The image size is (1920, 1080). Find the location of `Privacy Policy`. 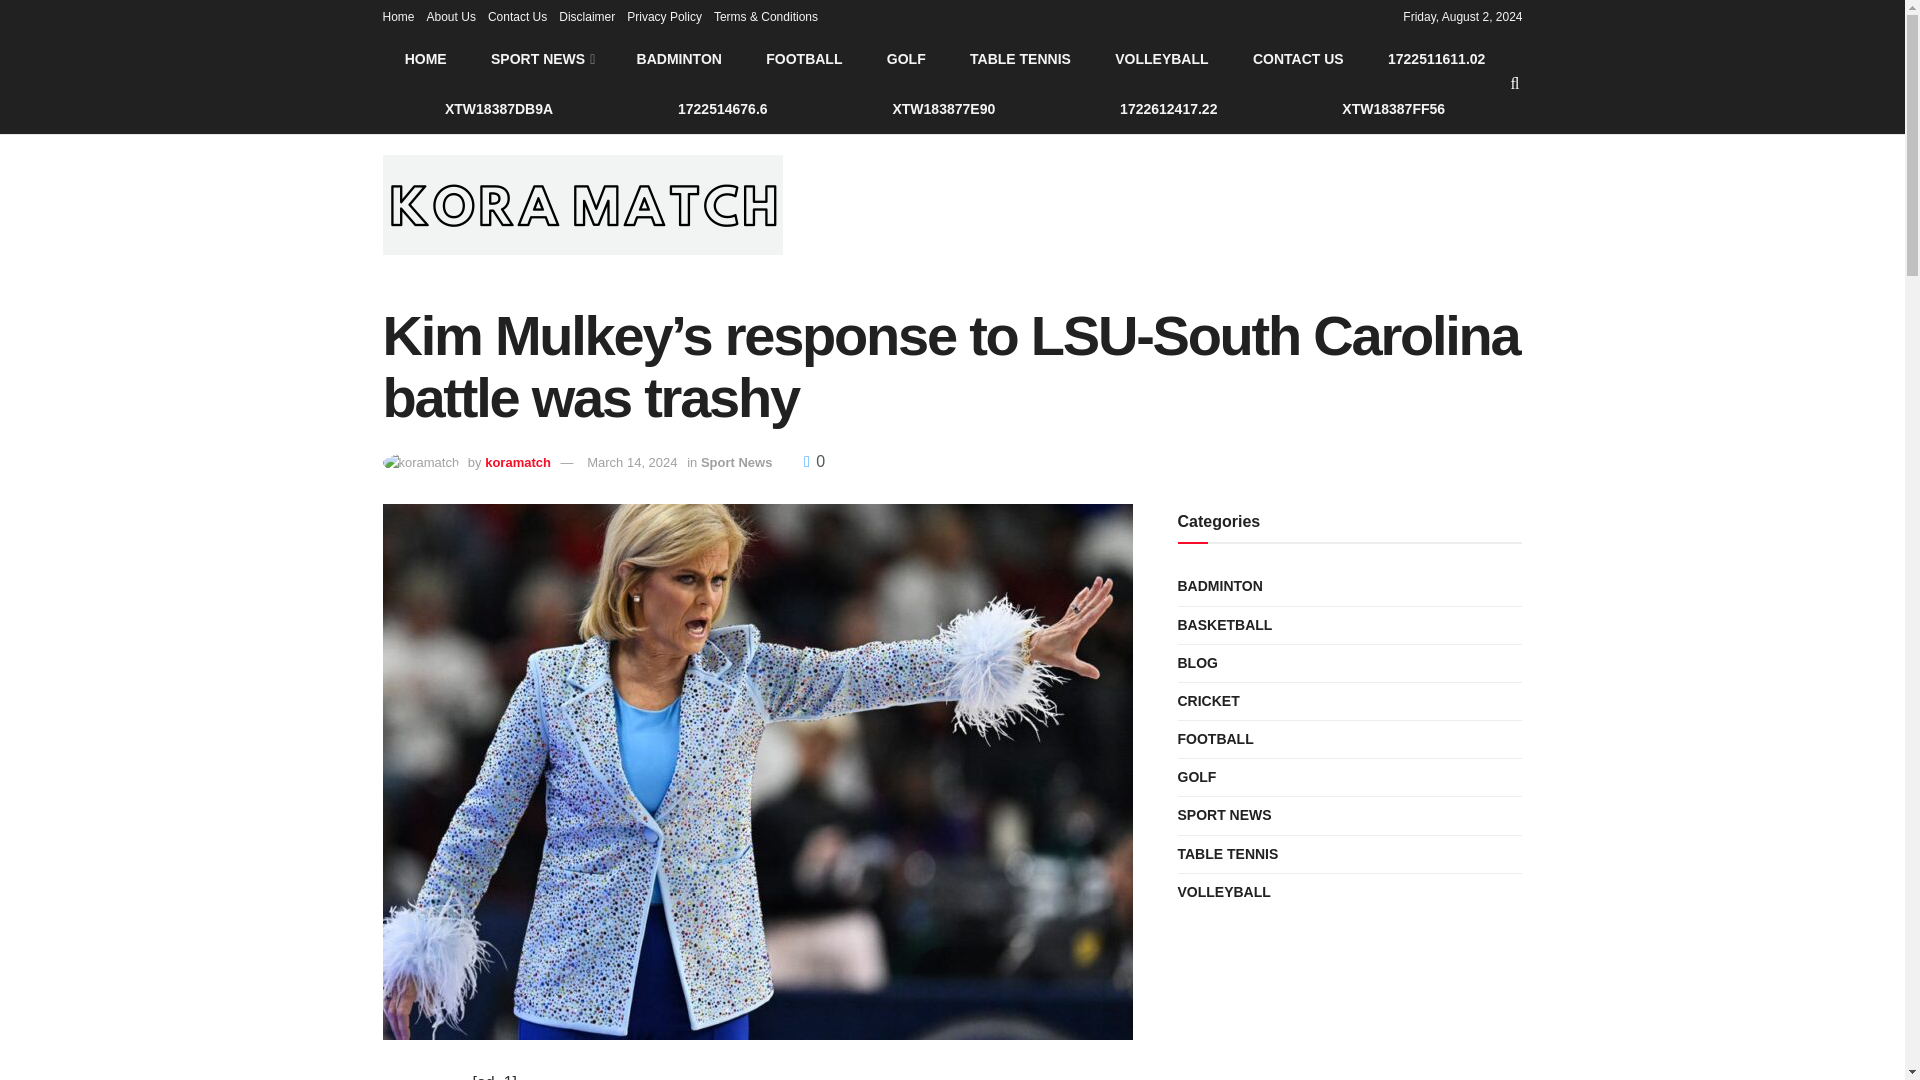

Privacy Policy is located at coordinates (664, 16).